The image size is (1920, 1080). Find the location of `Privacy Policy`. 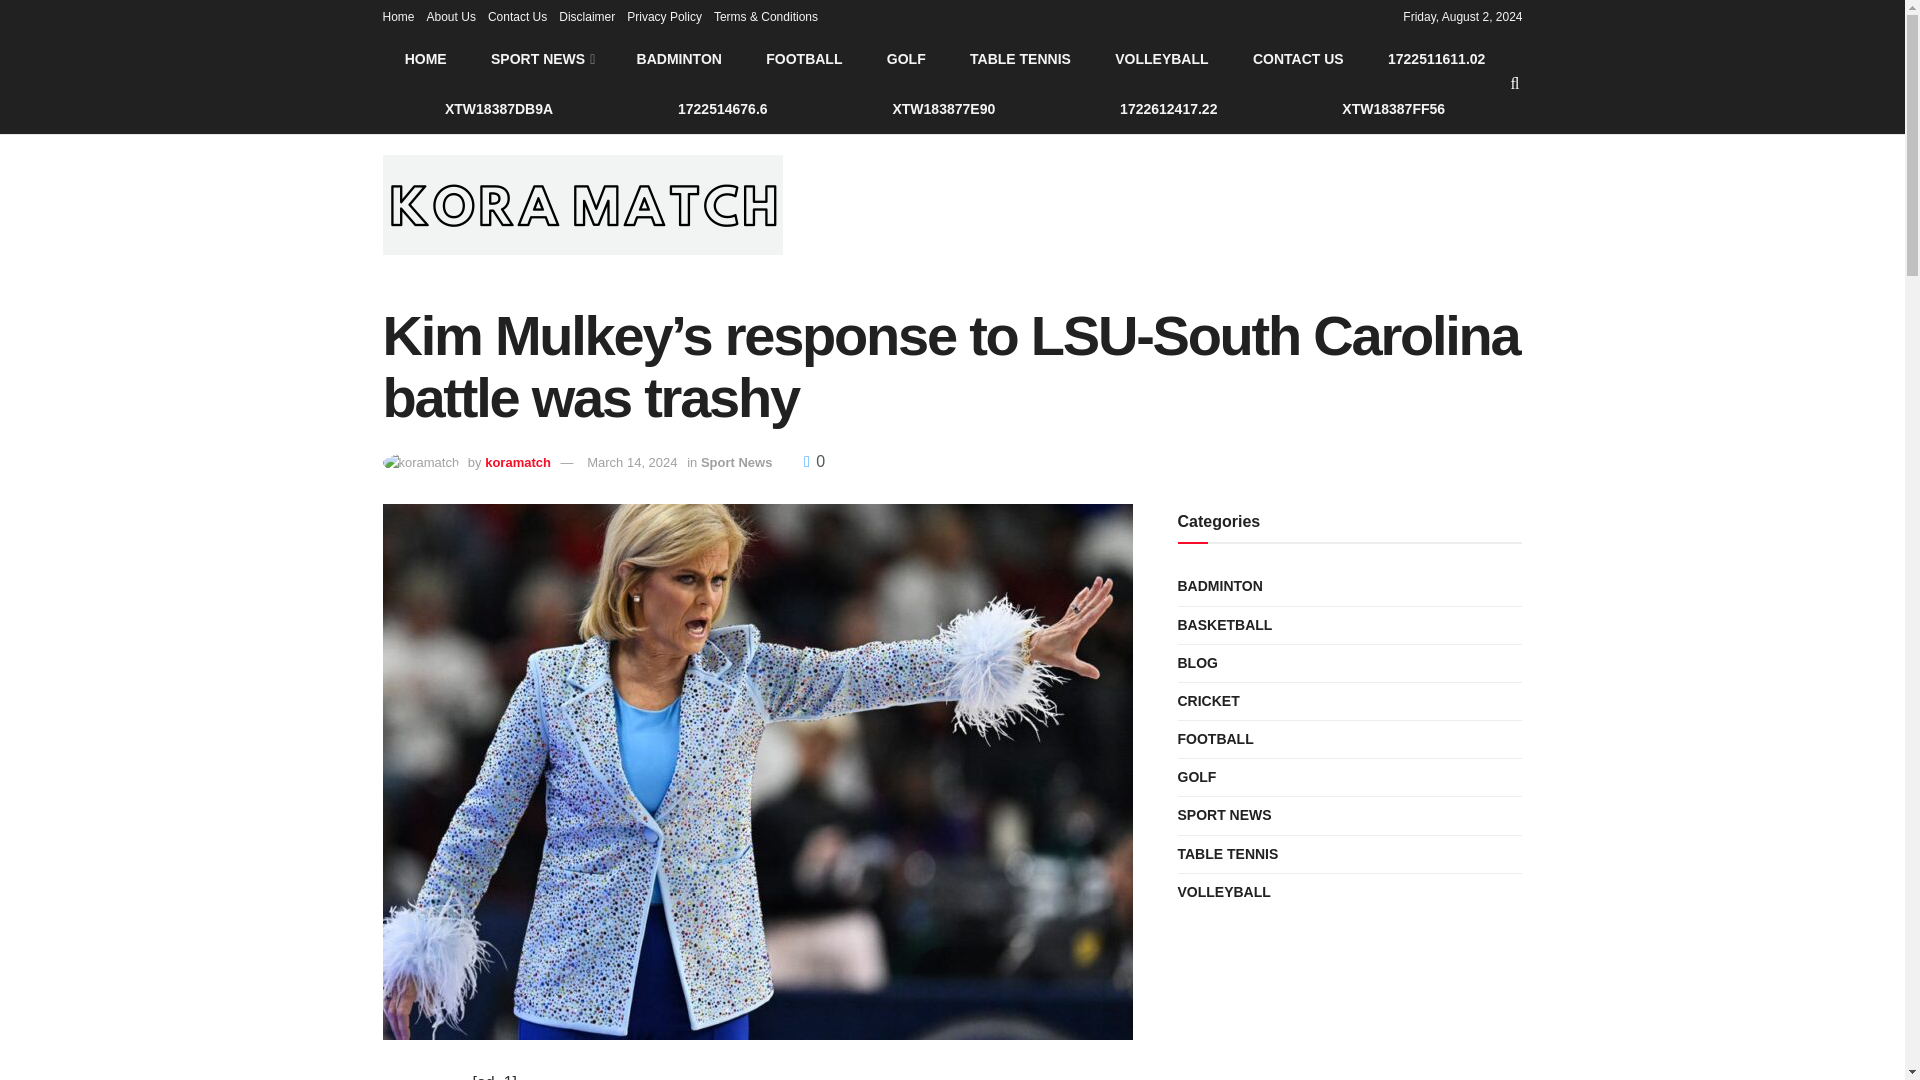

Privacy Policy is located at coordinates (664, 16).